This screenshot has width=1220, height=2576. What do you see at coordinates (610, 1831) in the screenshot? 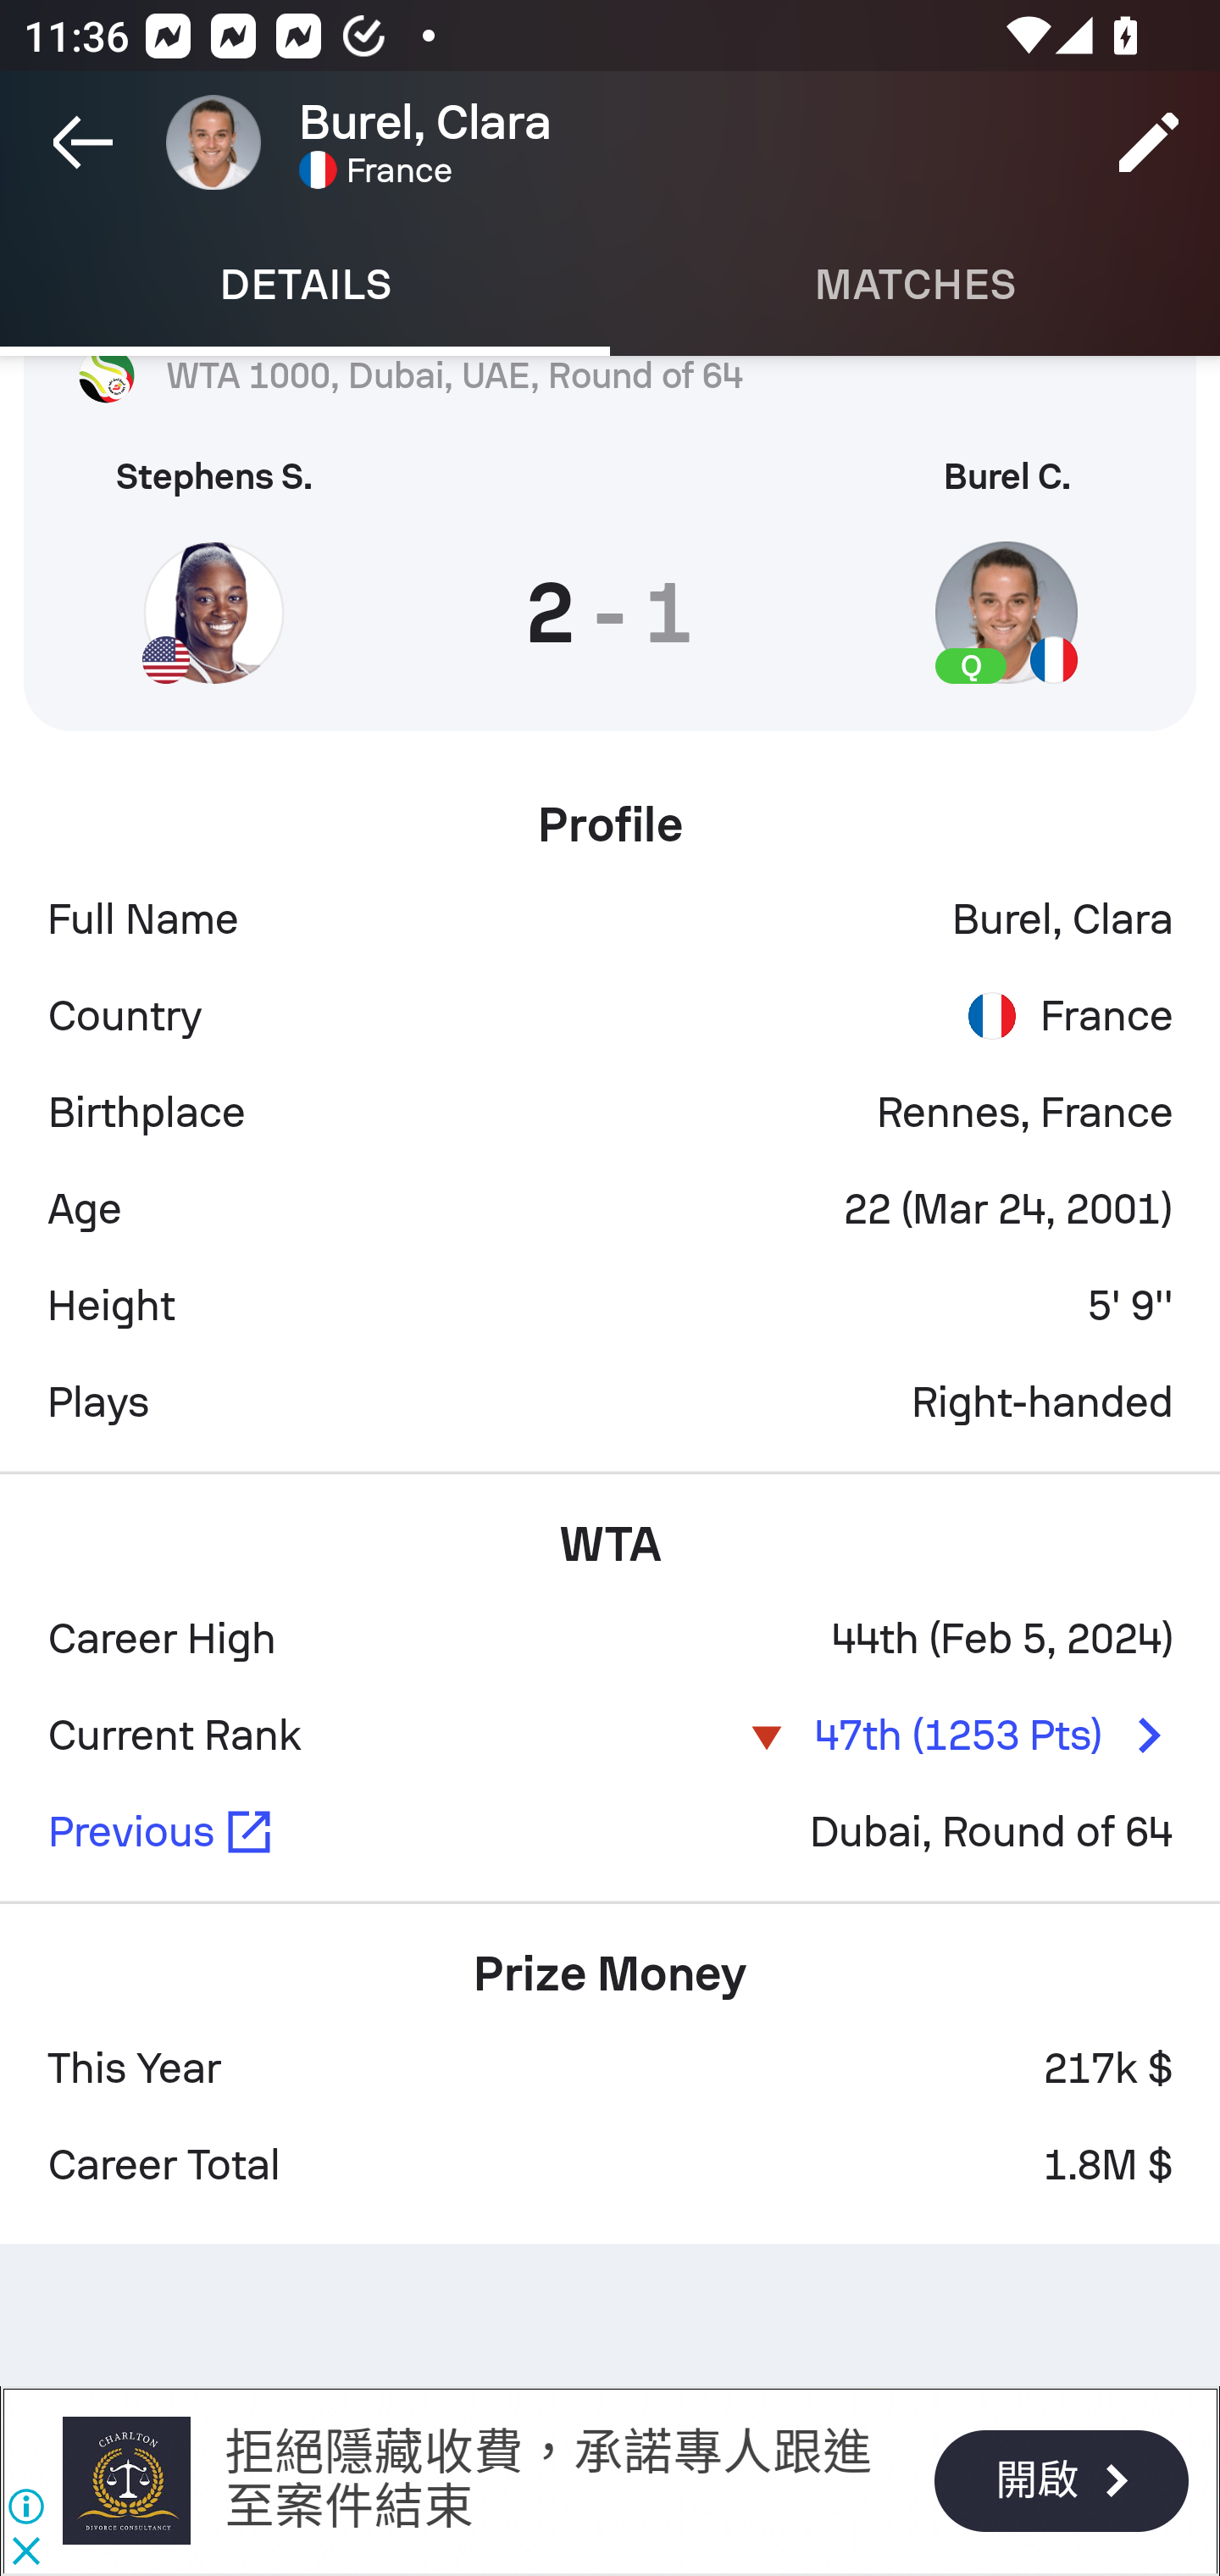
I see `Previous Dubai, Round of 64` at bounding box center [610, 1831].